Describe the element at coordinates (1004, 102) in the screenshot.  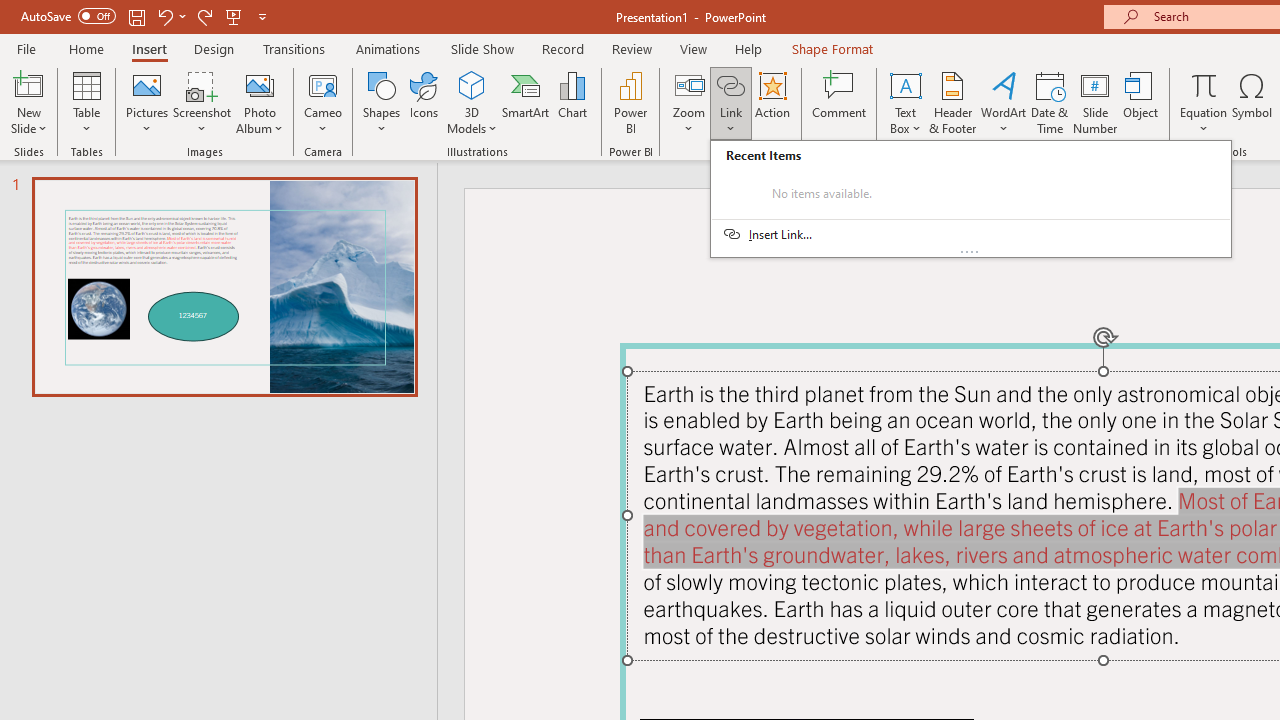
I see `WordArt` at that location.